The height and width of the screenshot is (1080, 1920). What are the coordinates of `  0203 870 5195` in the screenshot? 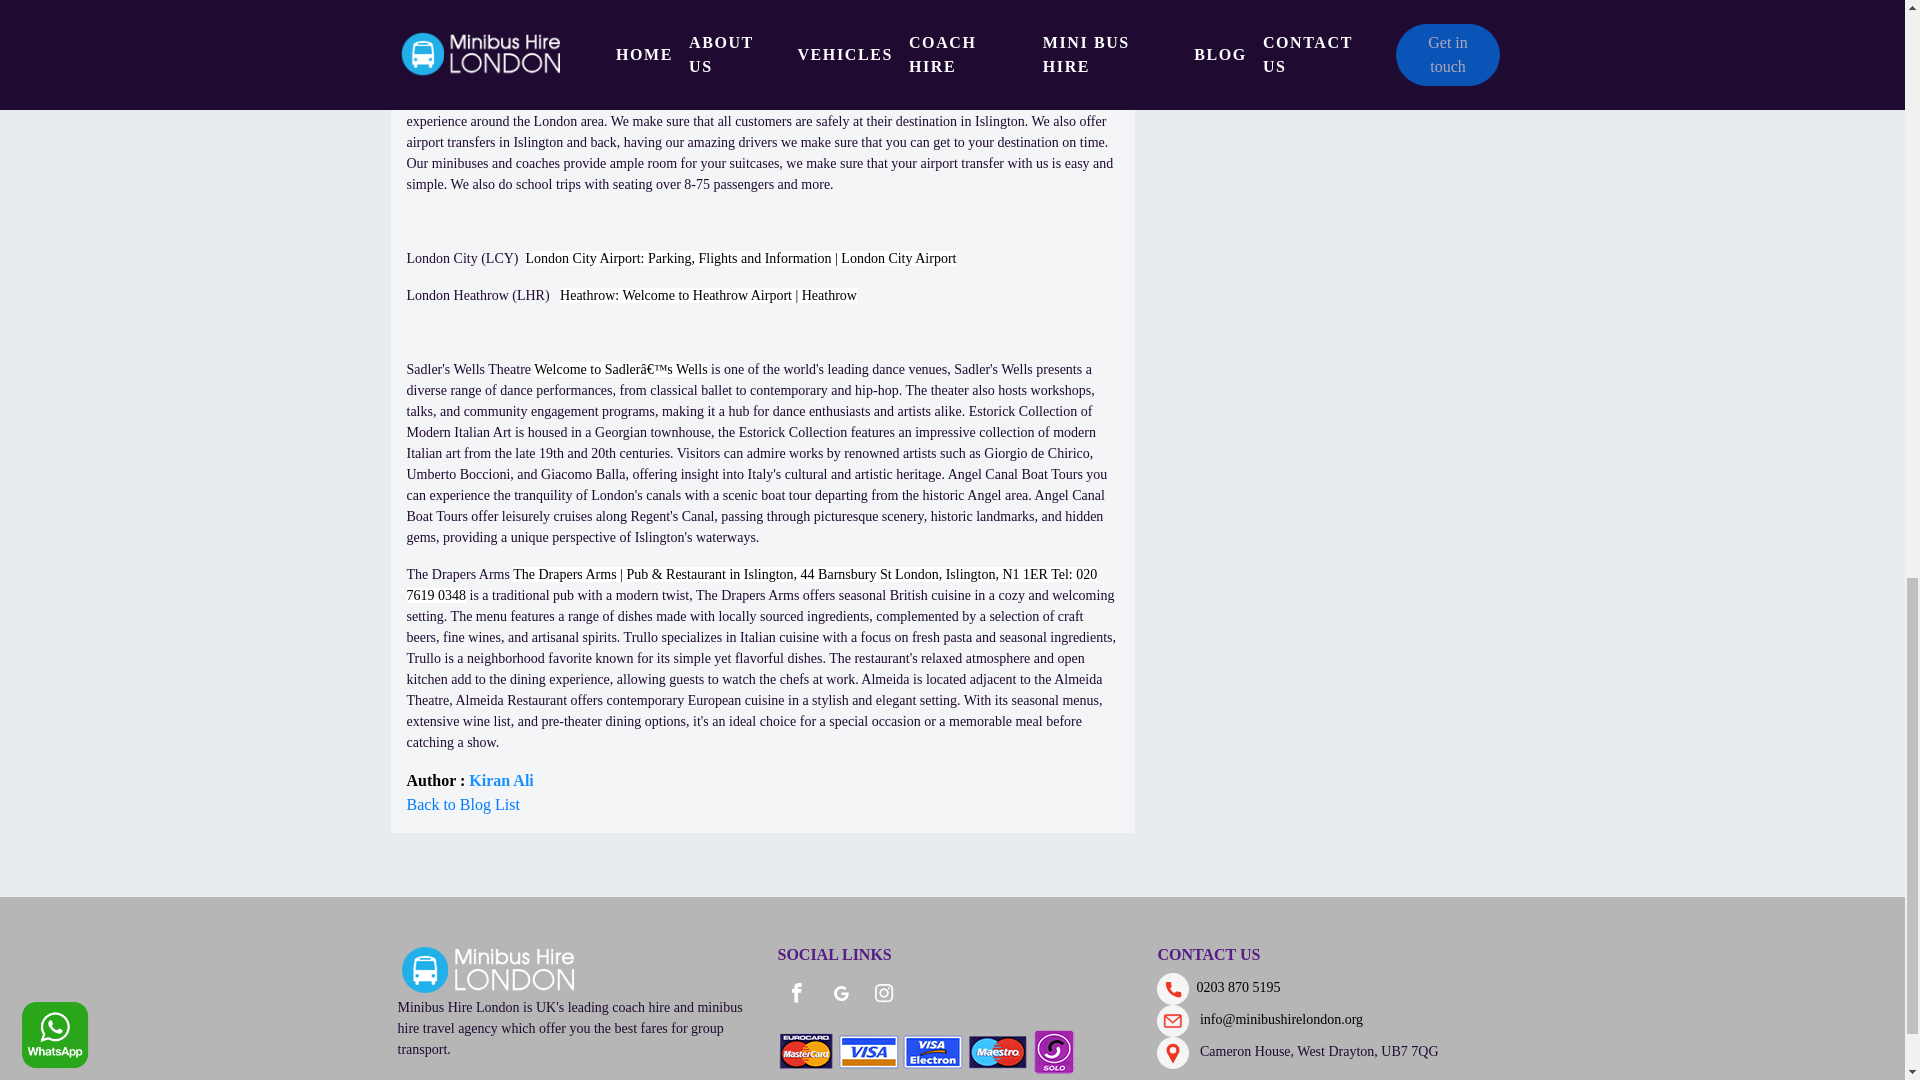 It's located at (1234, 986).